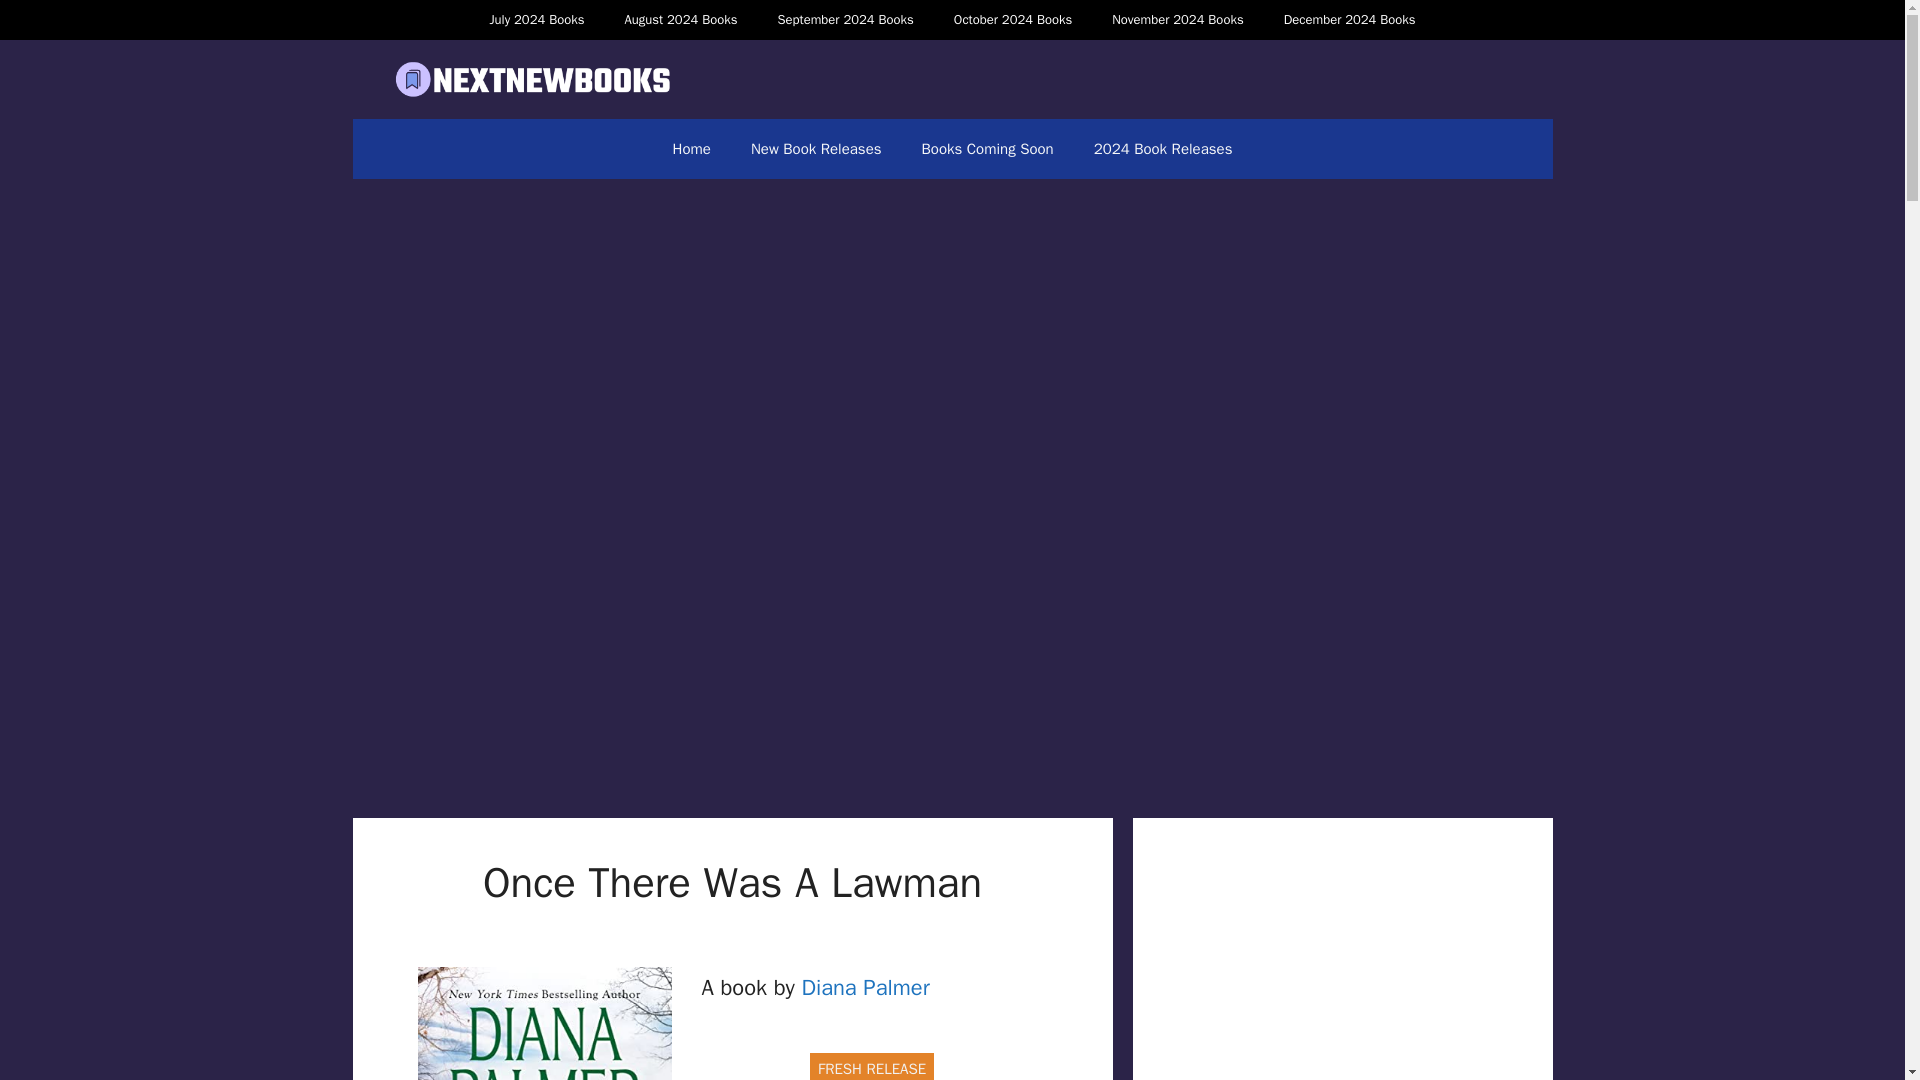  I want to click on December 2024 Books, so click(1350, 20).